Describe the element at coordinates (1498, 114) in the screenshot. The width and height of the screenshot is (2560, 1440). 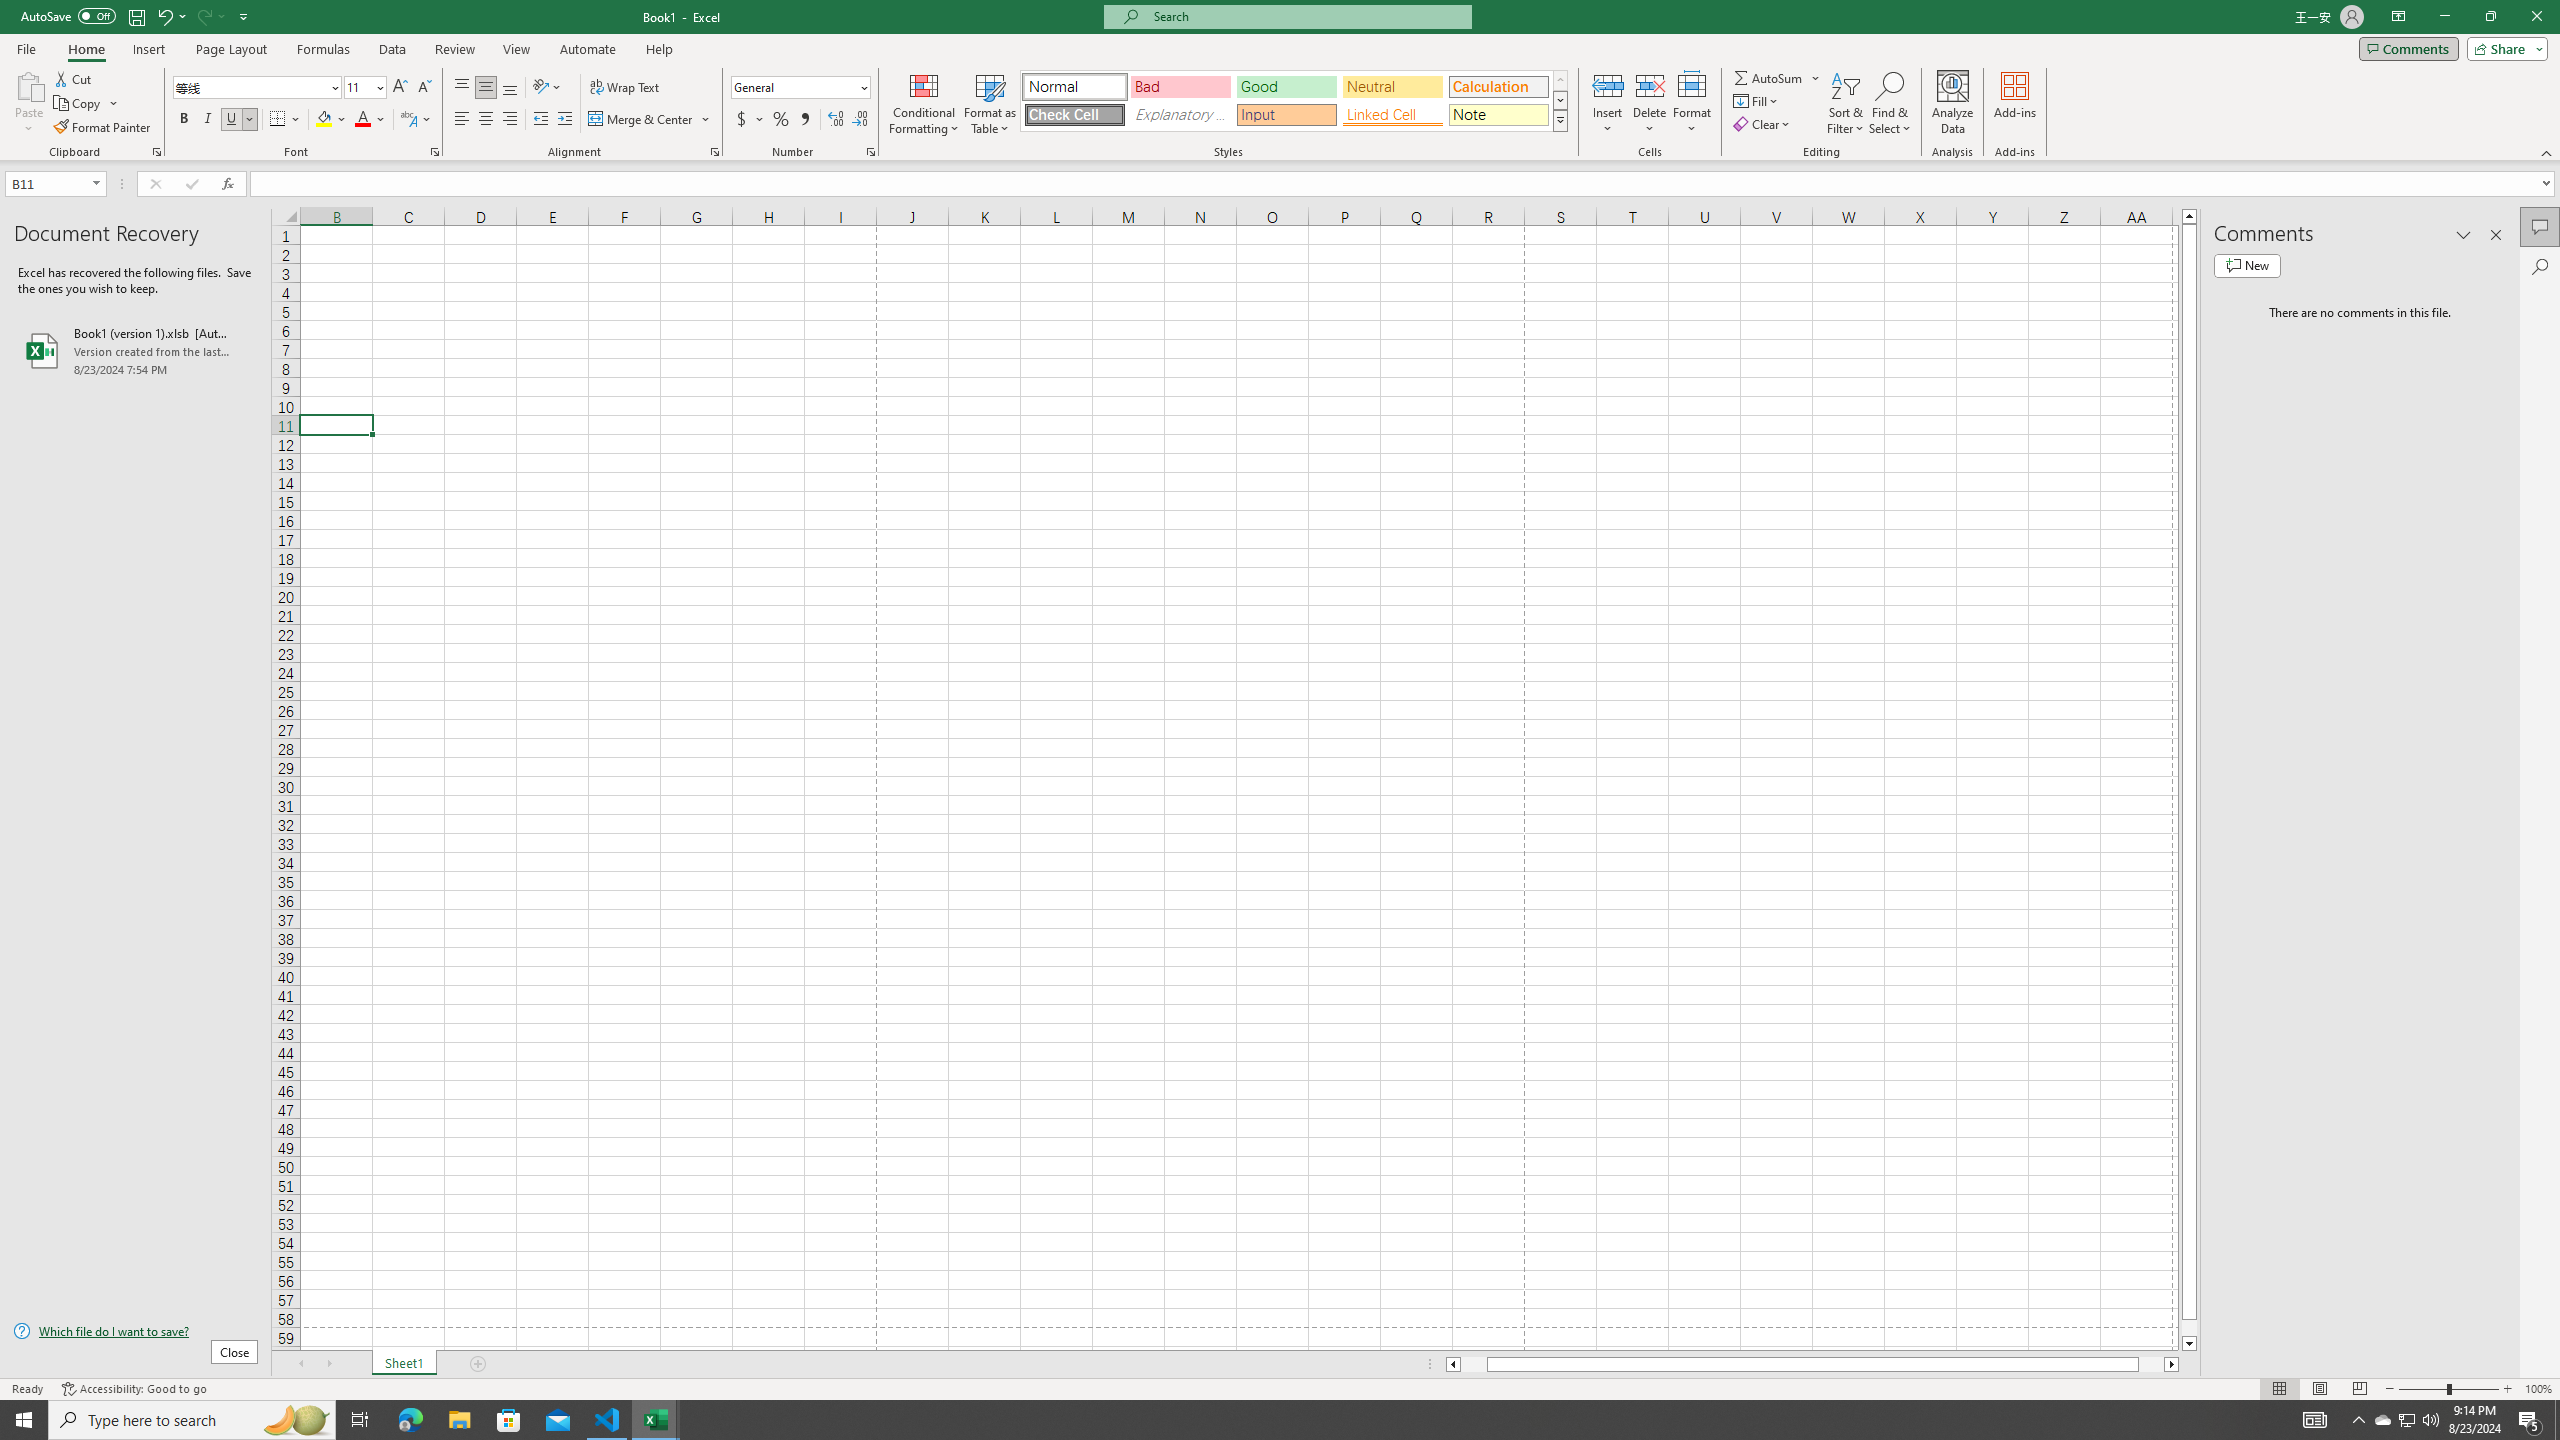
I see `Note` at that location.